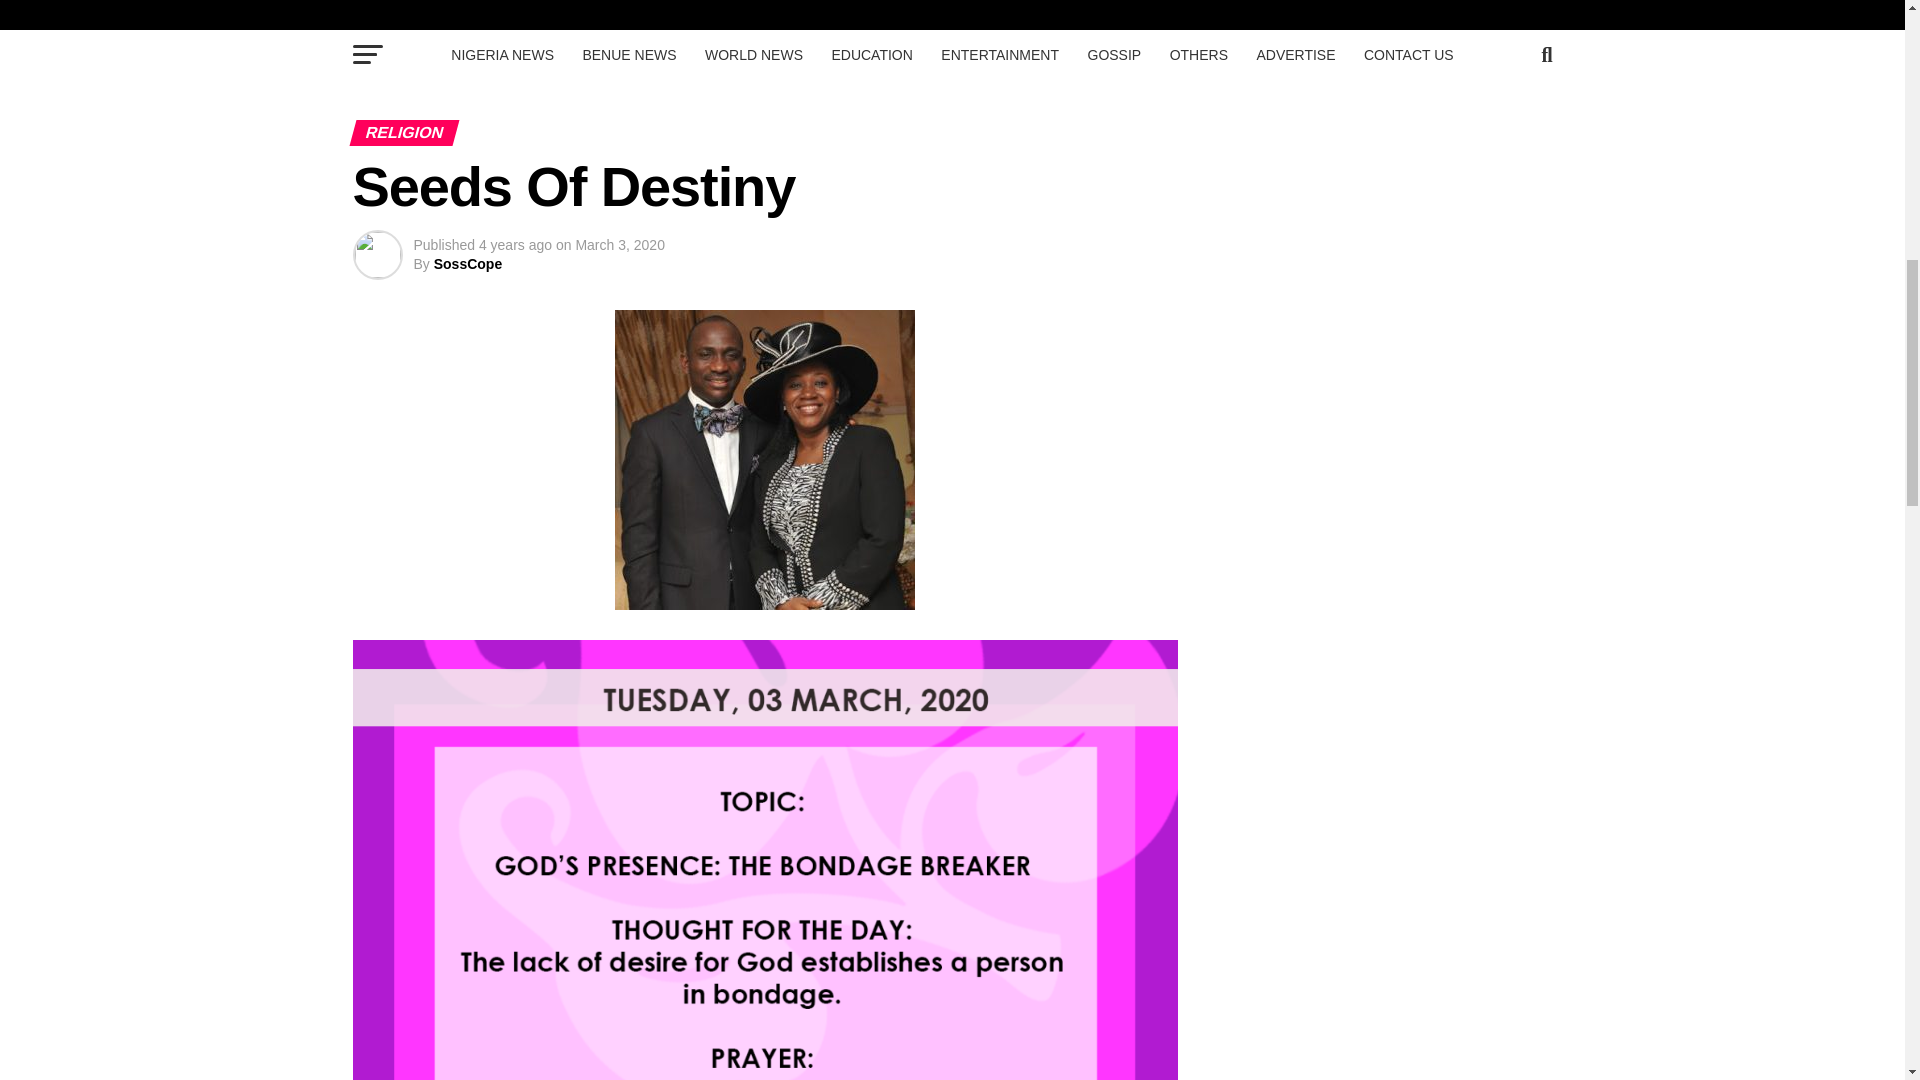 Image resolution: width=1920 pixels, height=1080 pixels. I want to click on NIGERIA NEWS, so click(502, 54).